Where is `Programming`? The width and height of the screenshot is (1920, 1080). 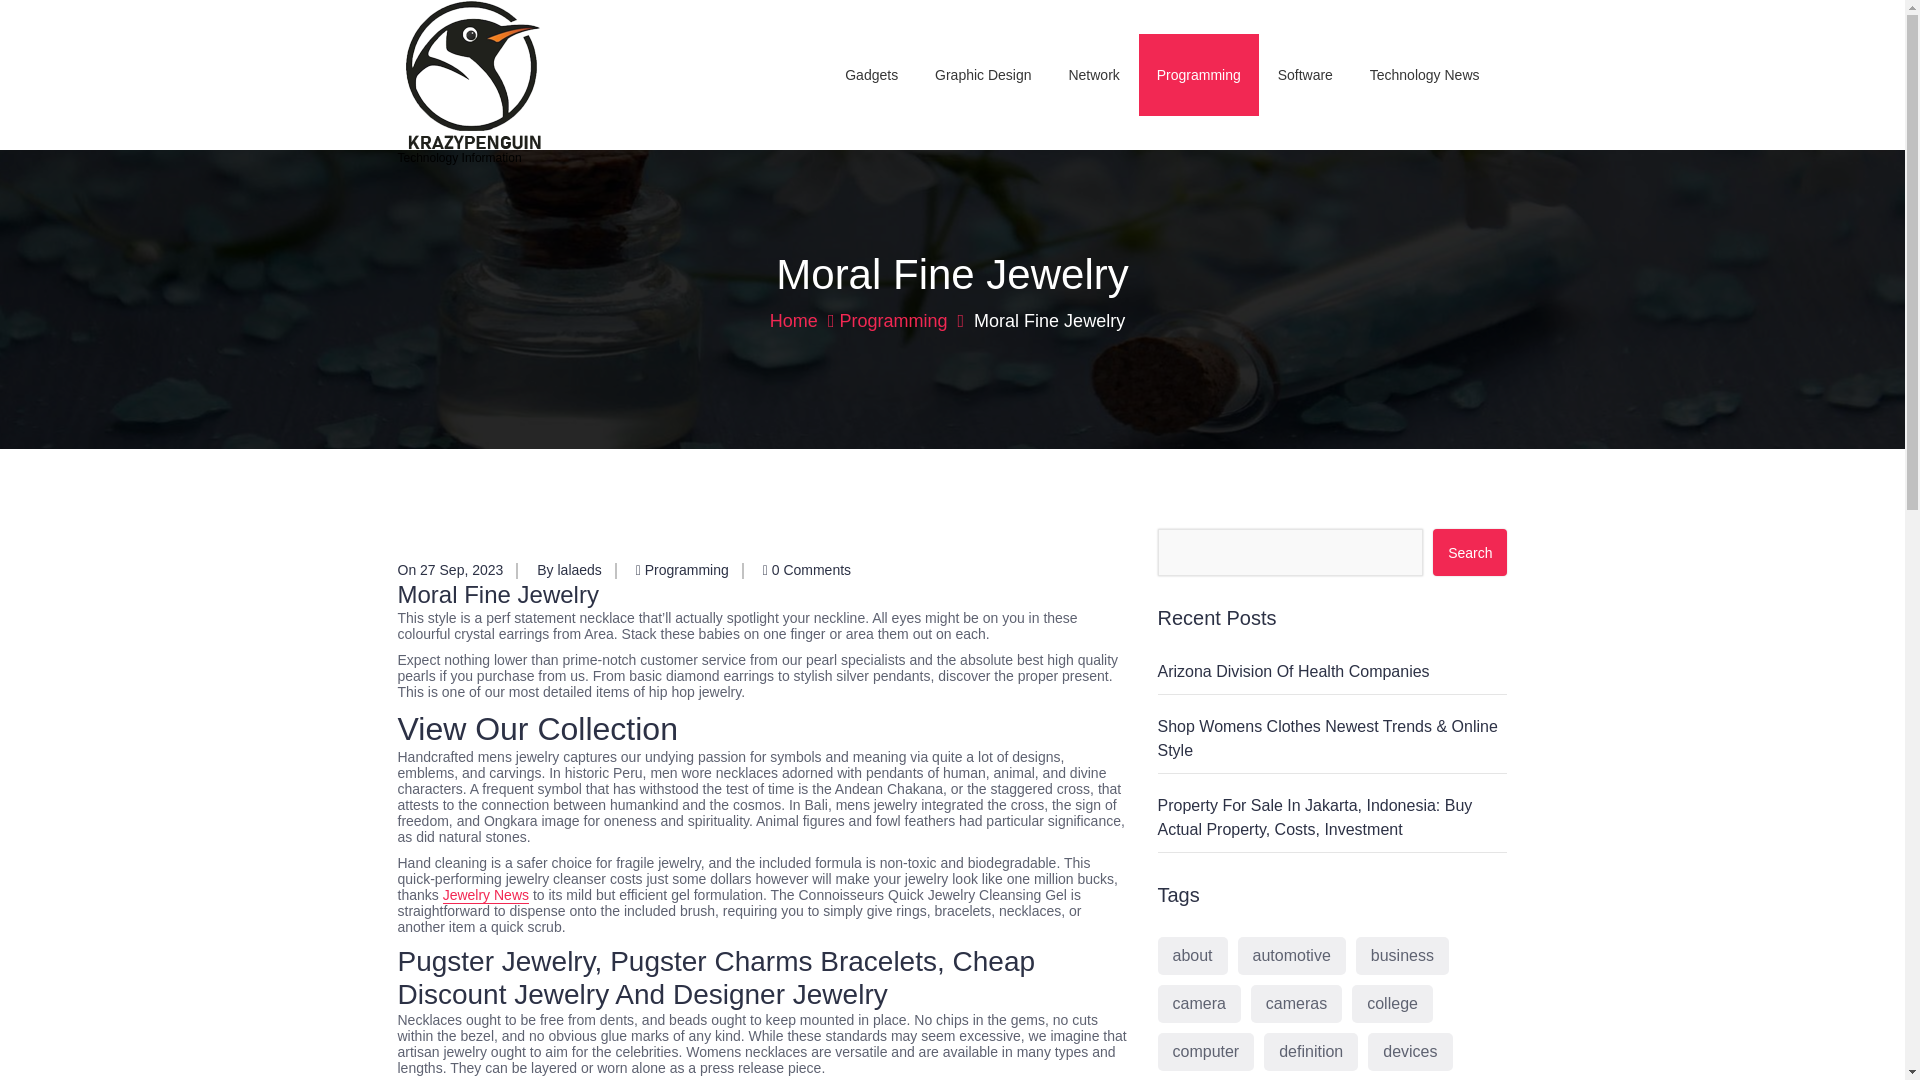 Programming is located at coordinates (1198, 74).